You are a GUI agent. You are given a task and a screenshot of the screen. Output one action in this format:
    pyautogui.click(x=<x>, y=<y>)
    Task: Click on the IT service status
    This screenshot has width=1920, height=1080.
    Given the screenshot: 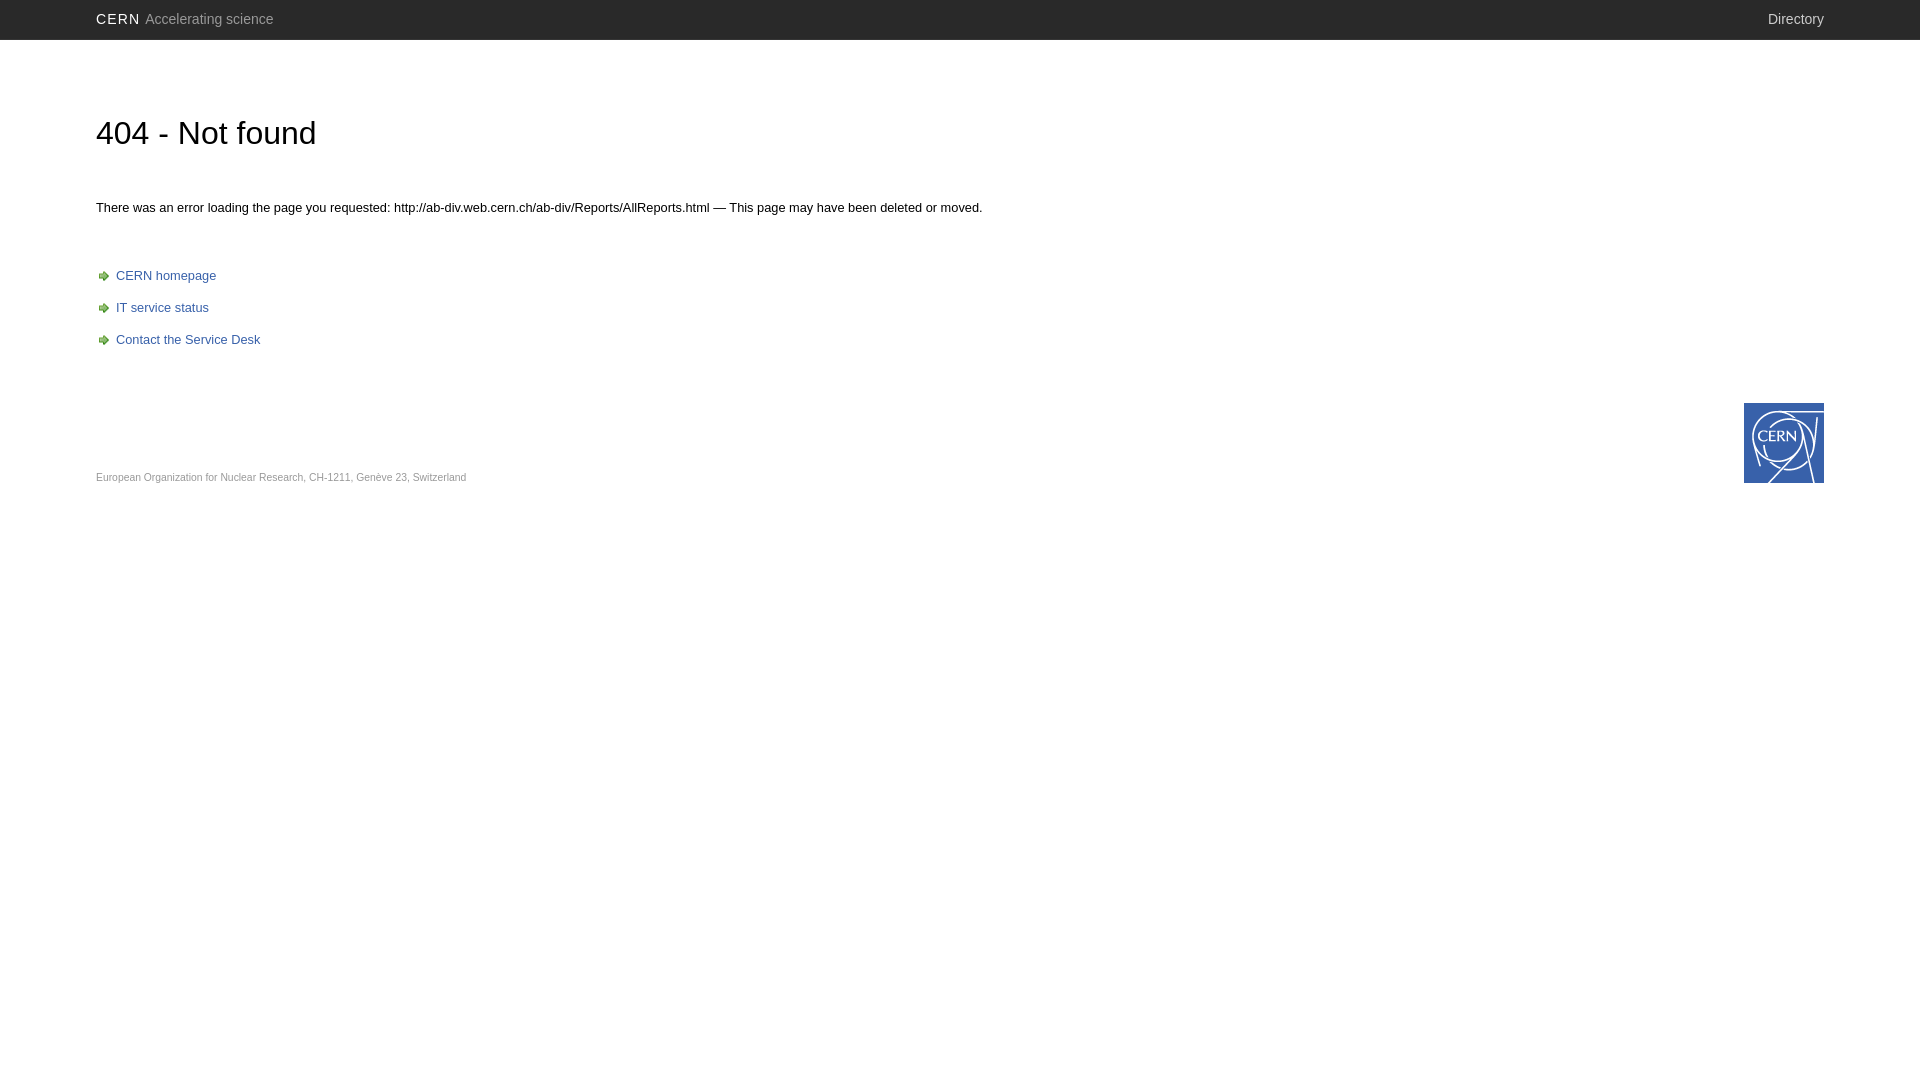 What is the action you would take?
    pyautogui.click(x=152, y=308)
    